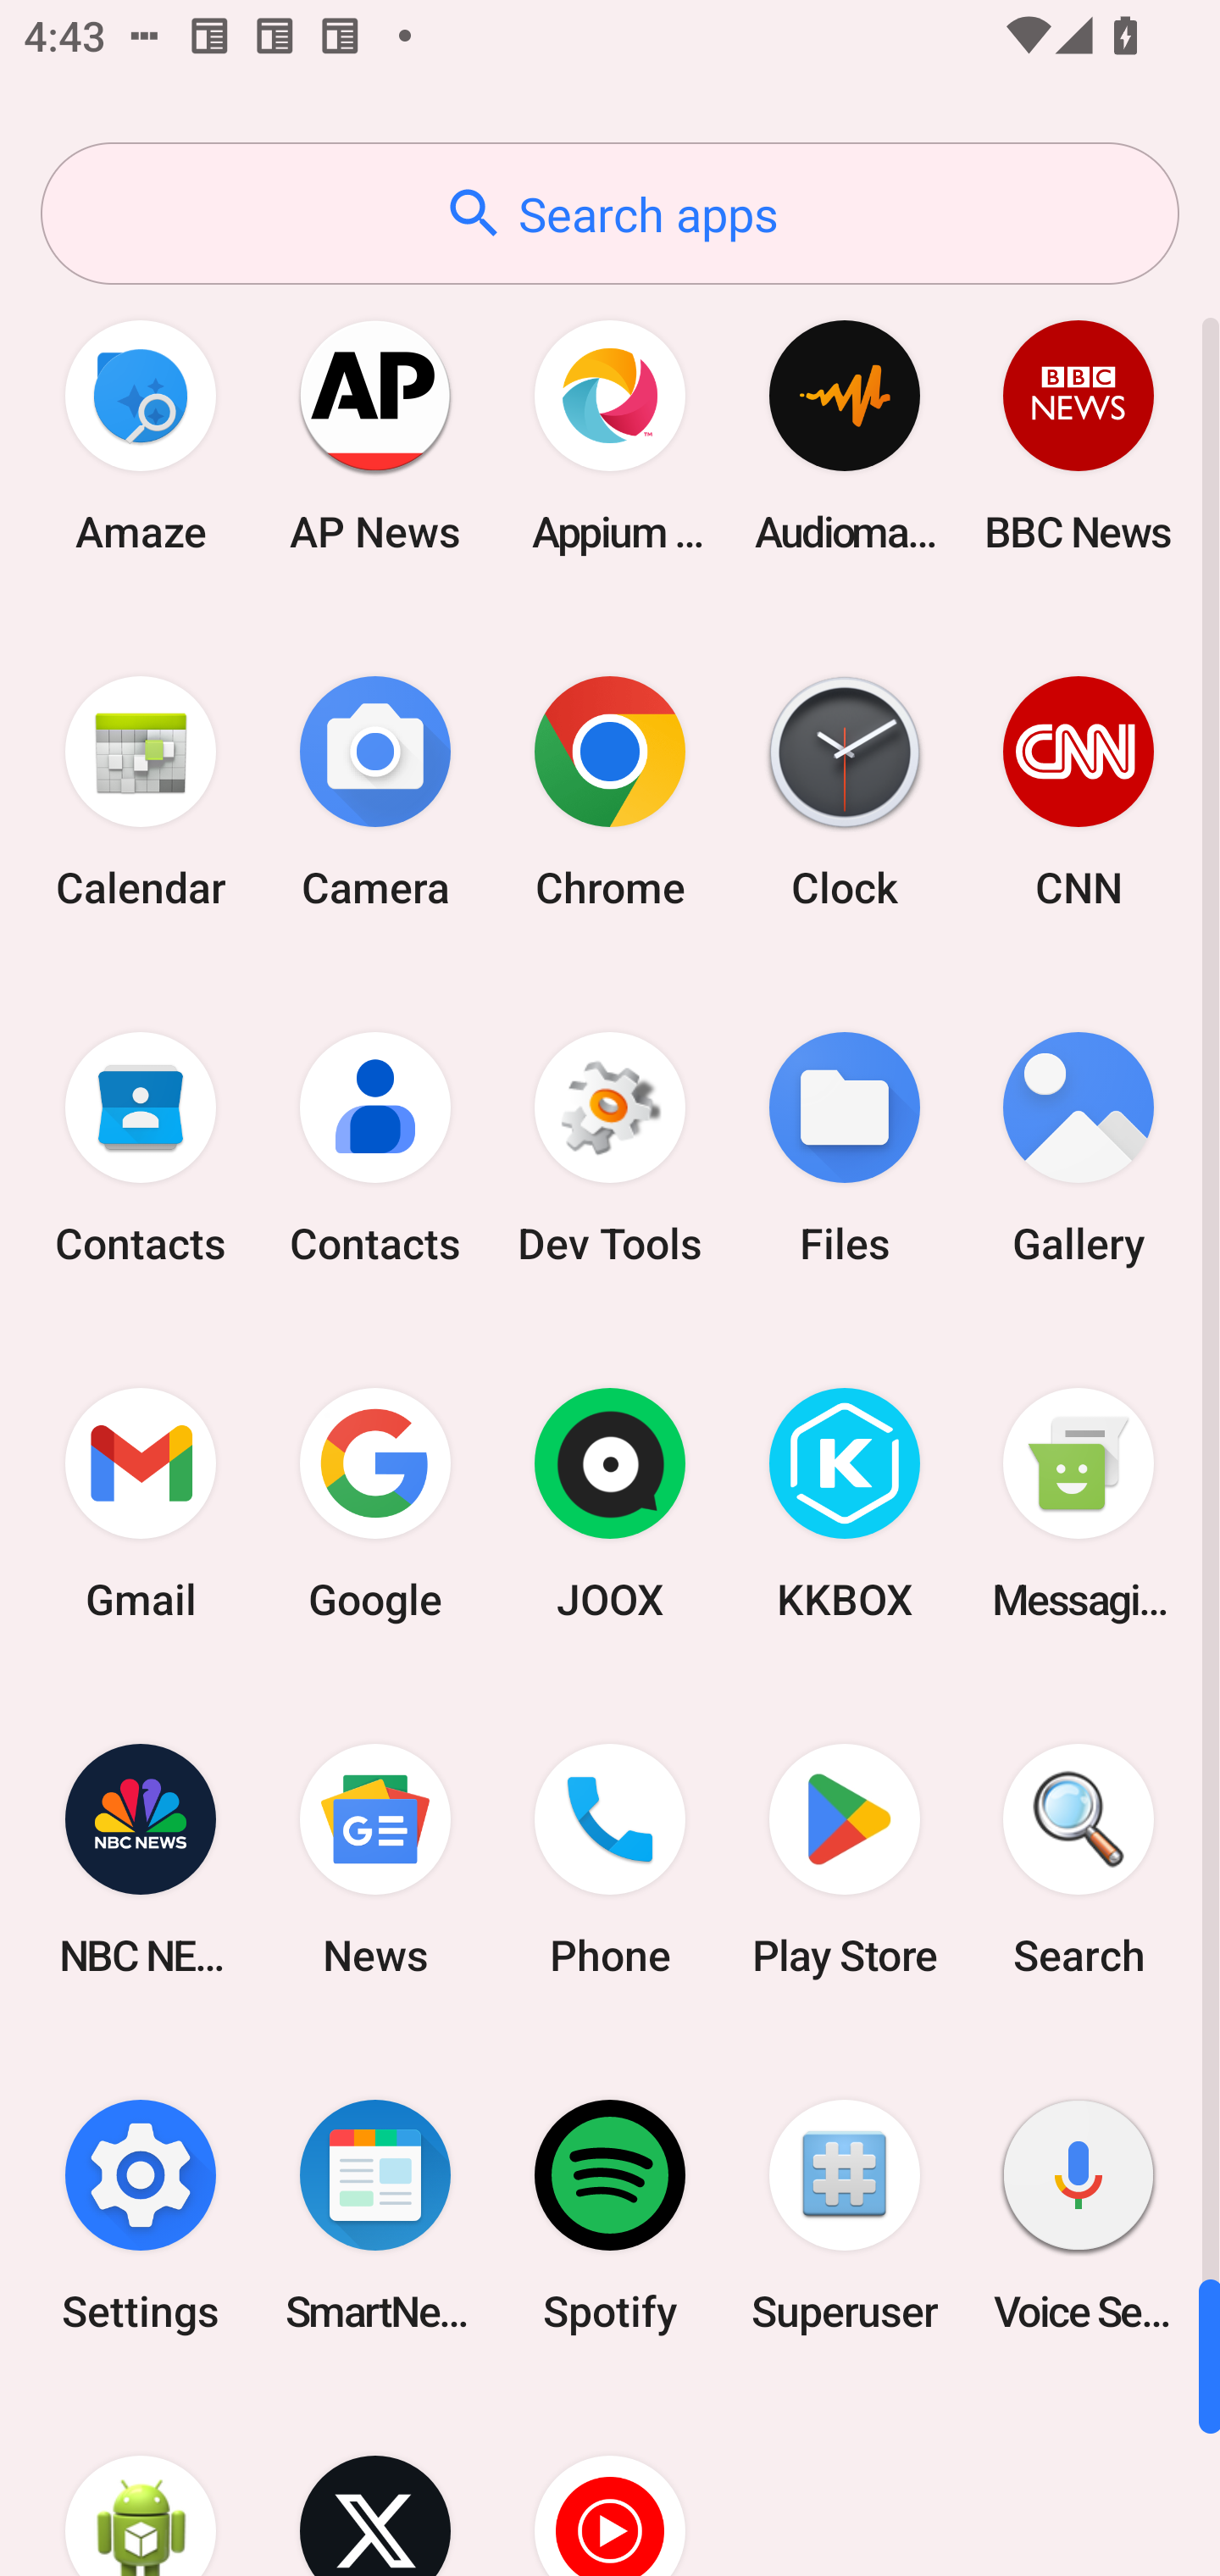 Image resolution: width=1220 pixels, height=2576 pixels. Describe the element at coordinates (610, 1149) in the screenshot. I see `Dev Tools` at that location.